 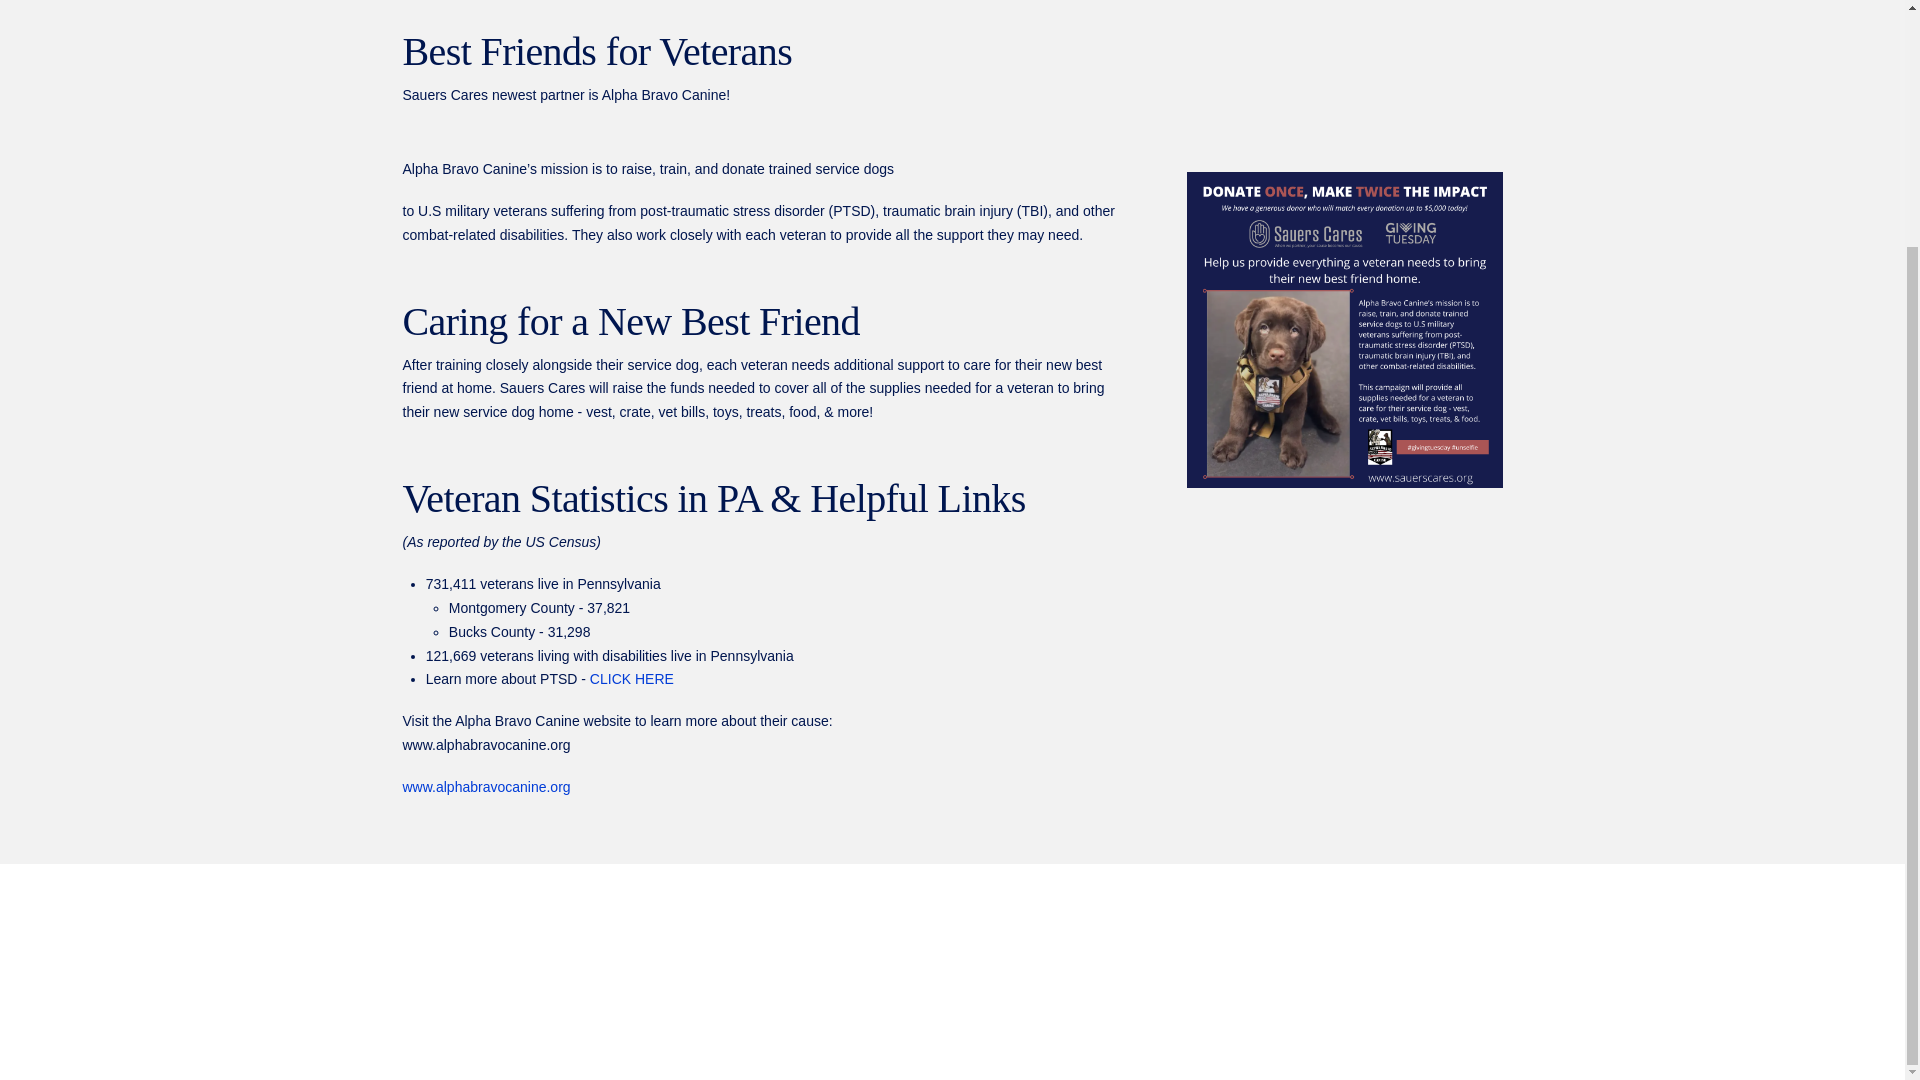 What do you see at coordinates (820, 986) in the screenshot?
I see `CURRENT PROJECTS` at bounding box center [820, 986].